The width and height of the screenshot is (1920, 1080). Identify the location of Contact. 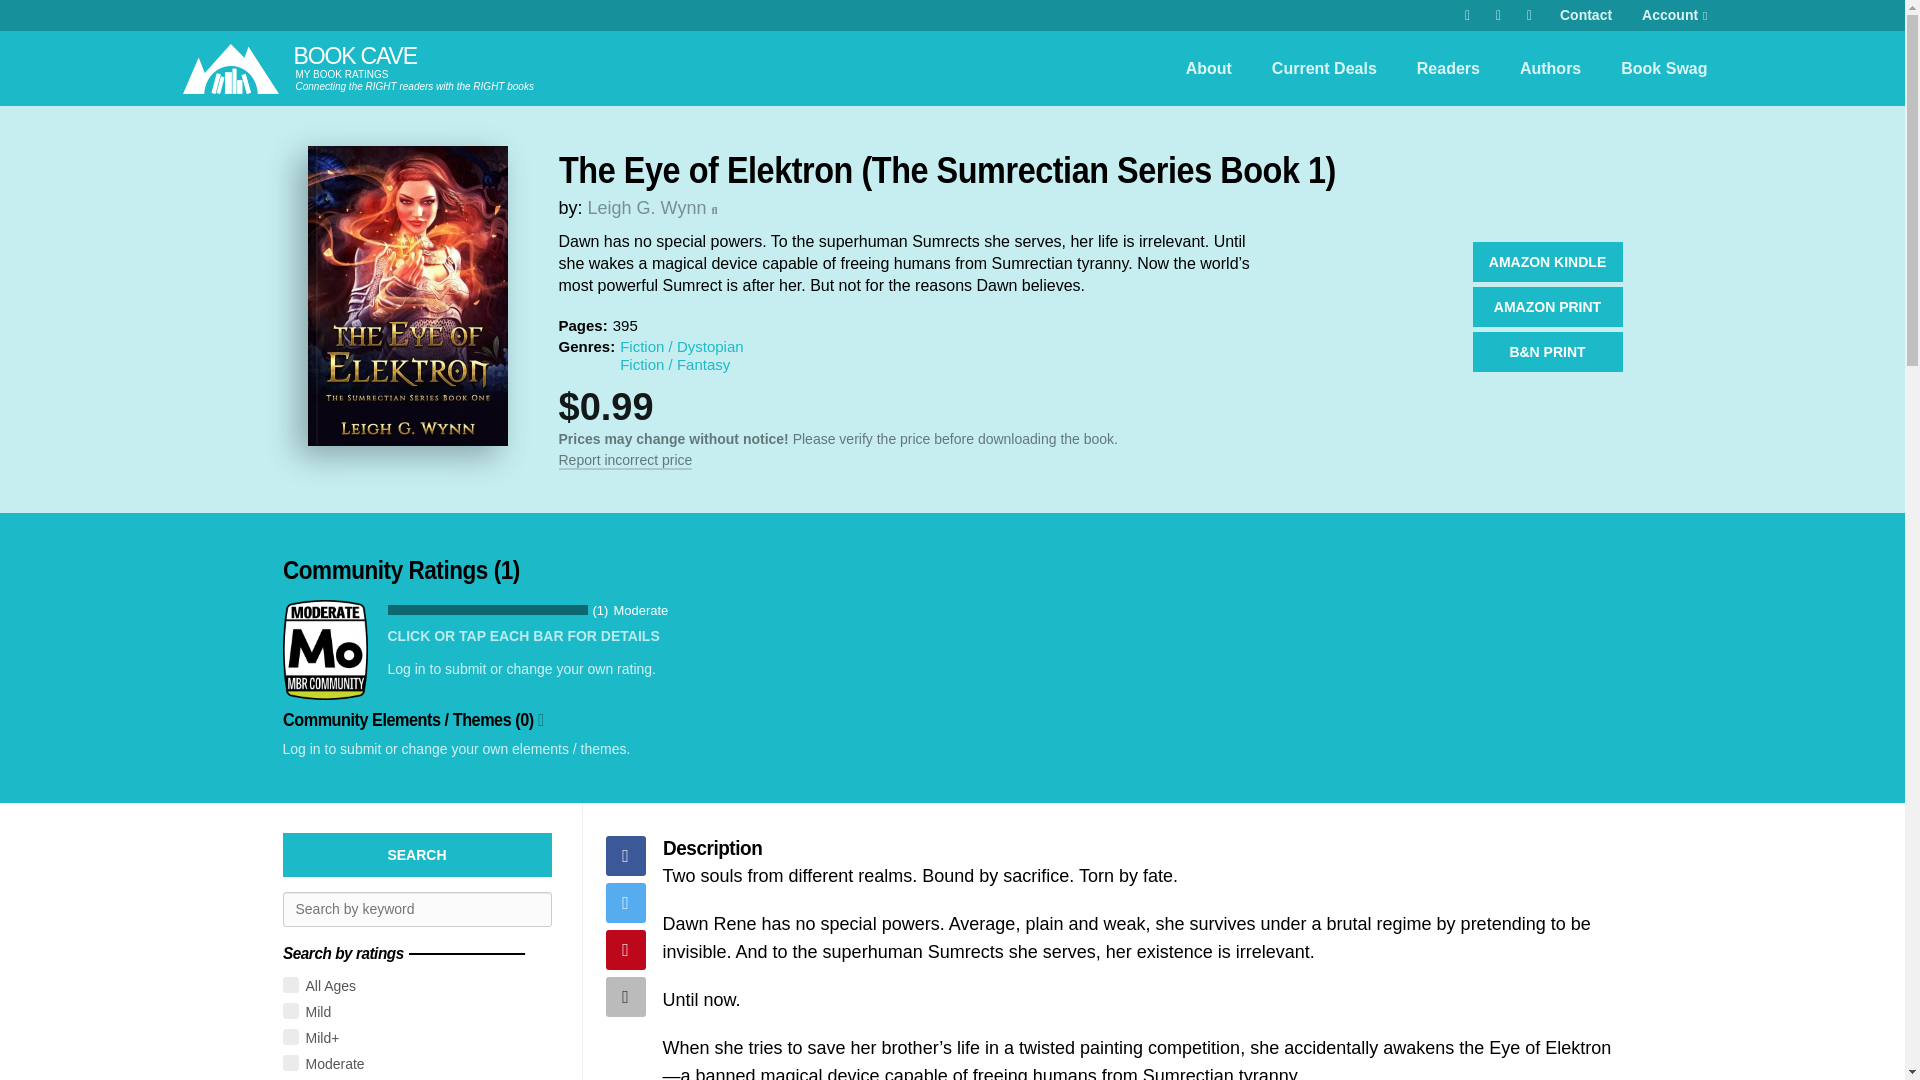
(1586, 16).